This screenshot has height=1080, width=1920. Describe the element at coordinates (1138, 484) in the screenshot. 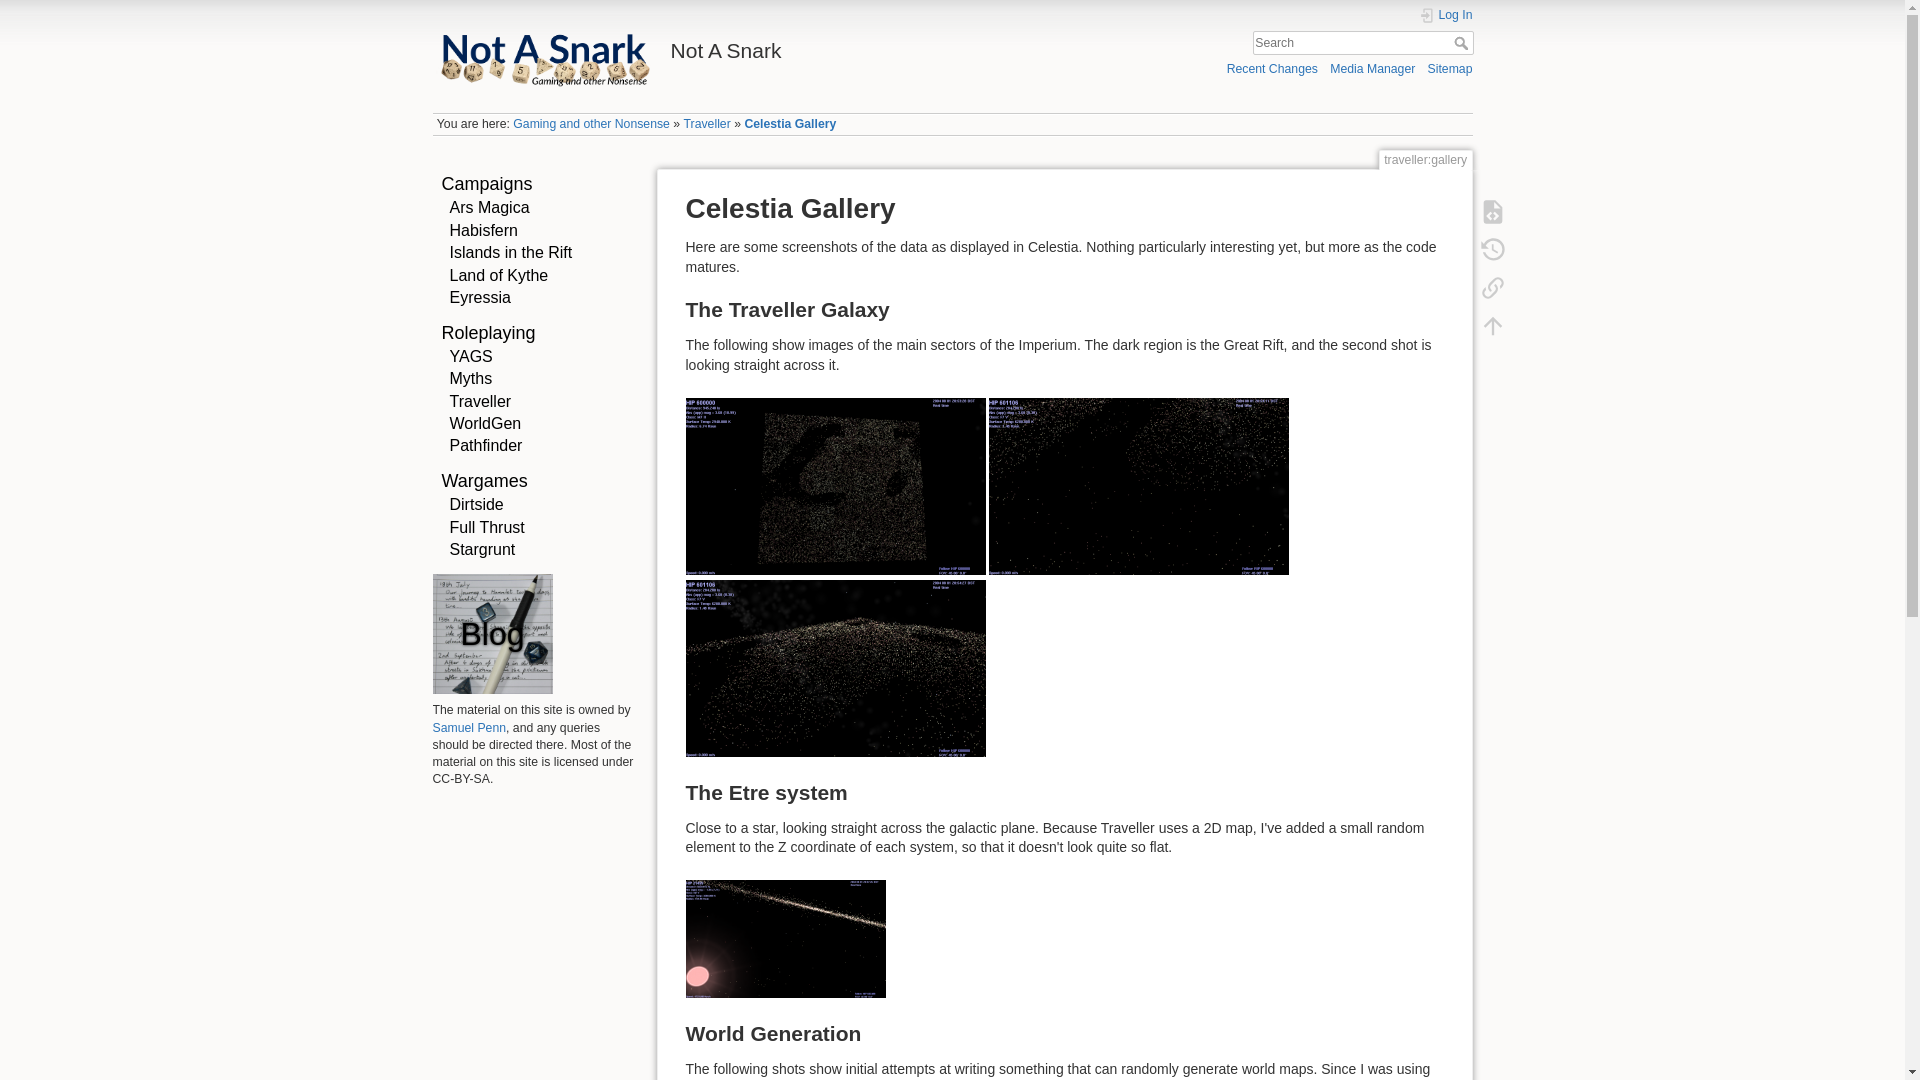

I see `traveller:snapshots:allworlds2.png` at that location.